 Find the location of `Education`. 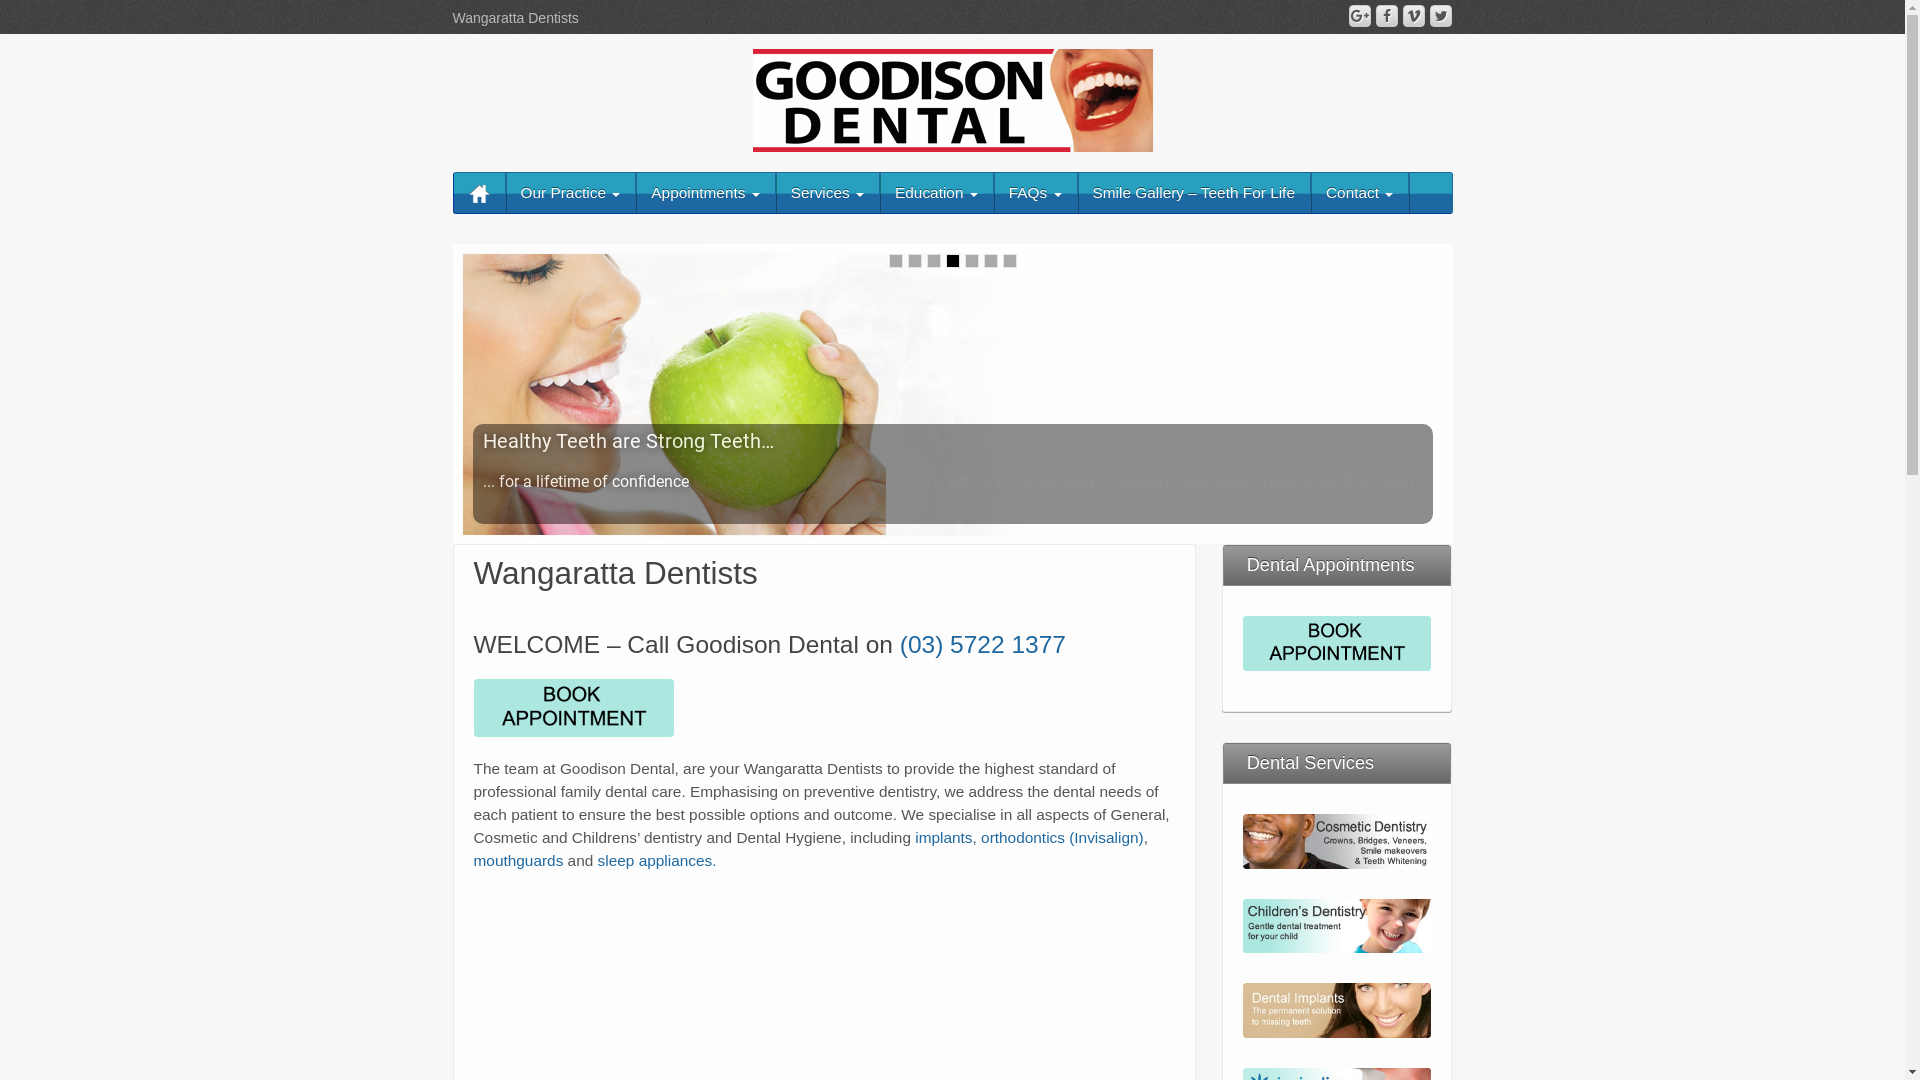

Education is located at coordinates (936, 193).